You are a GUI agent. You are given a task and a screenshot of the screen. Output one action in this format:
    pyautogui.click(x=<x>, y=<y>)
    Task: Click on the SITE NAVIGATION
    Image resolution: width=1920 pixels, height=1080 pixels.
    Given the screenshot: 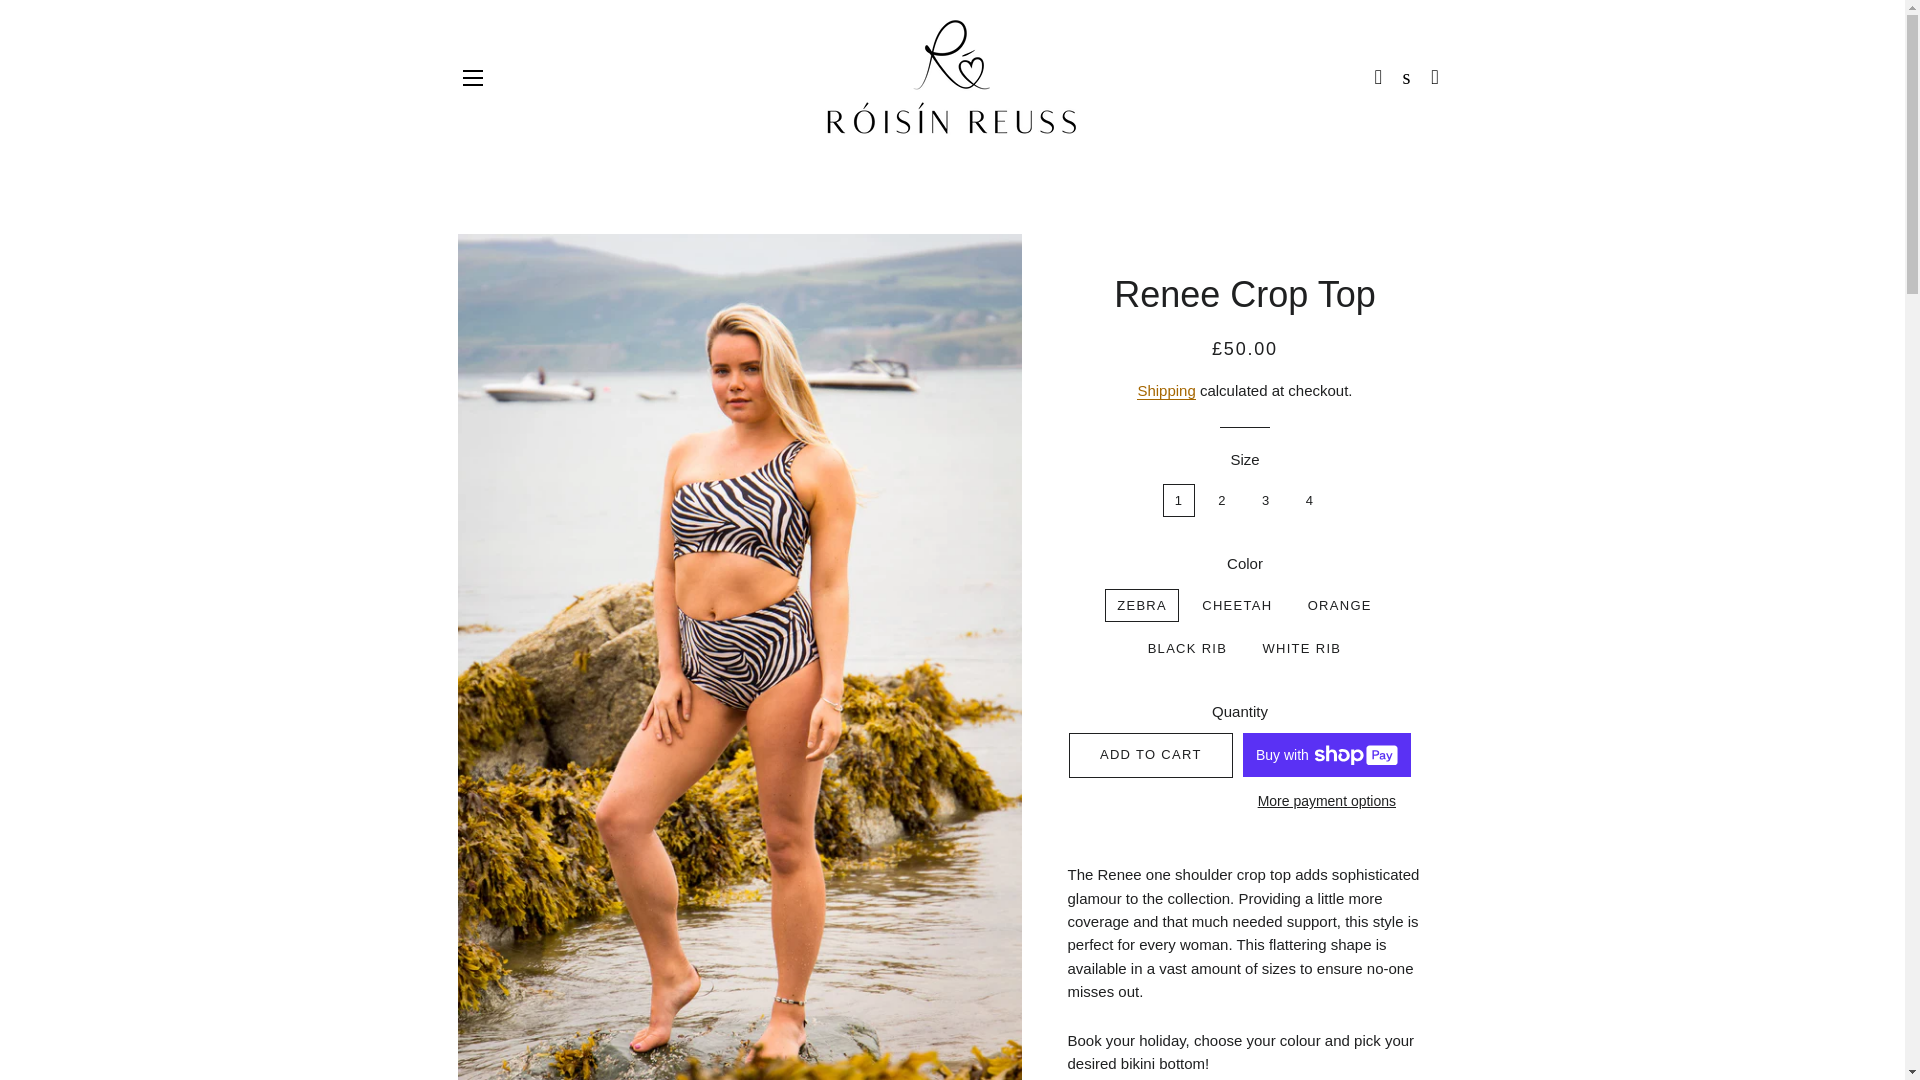 What is the action you would take?
    pyautogui.click(x=472, y=77)
    